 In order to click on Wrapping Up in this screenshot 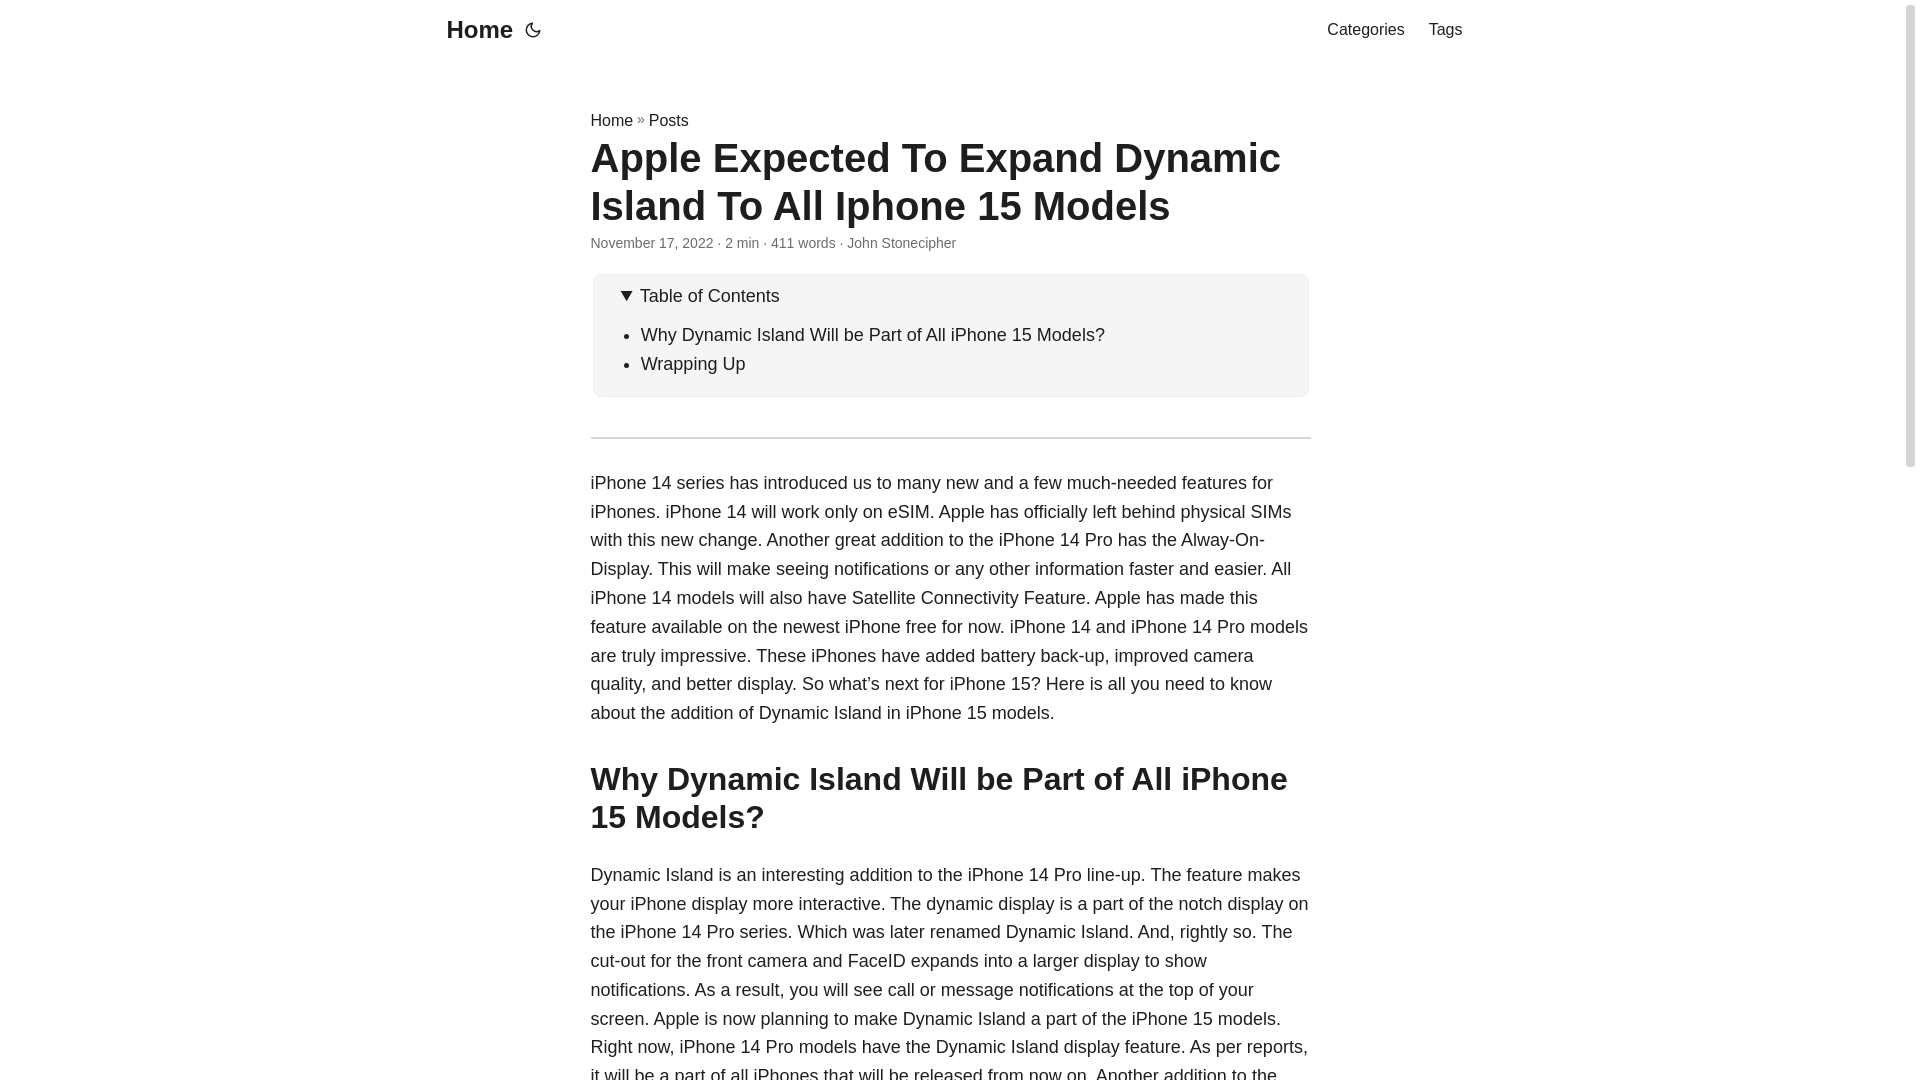, I will do `click(694, 364)`.